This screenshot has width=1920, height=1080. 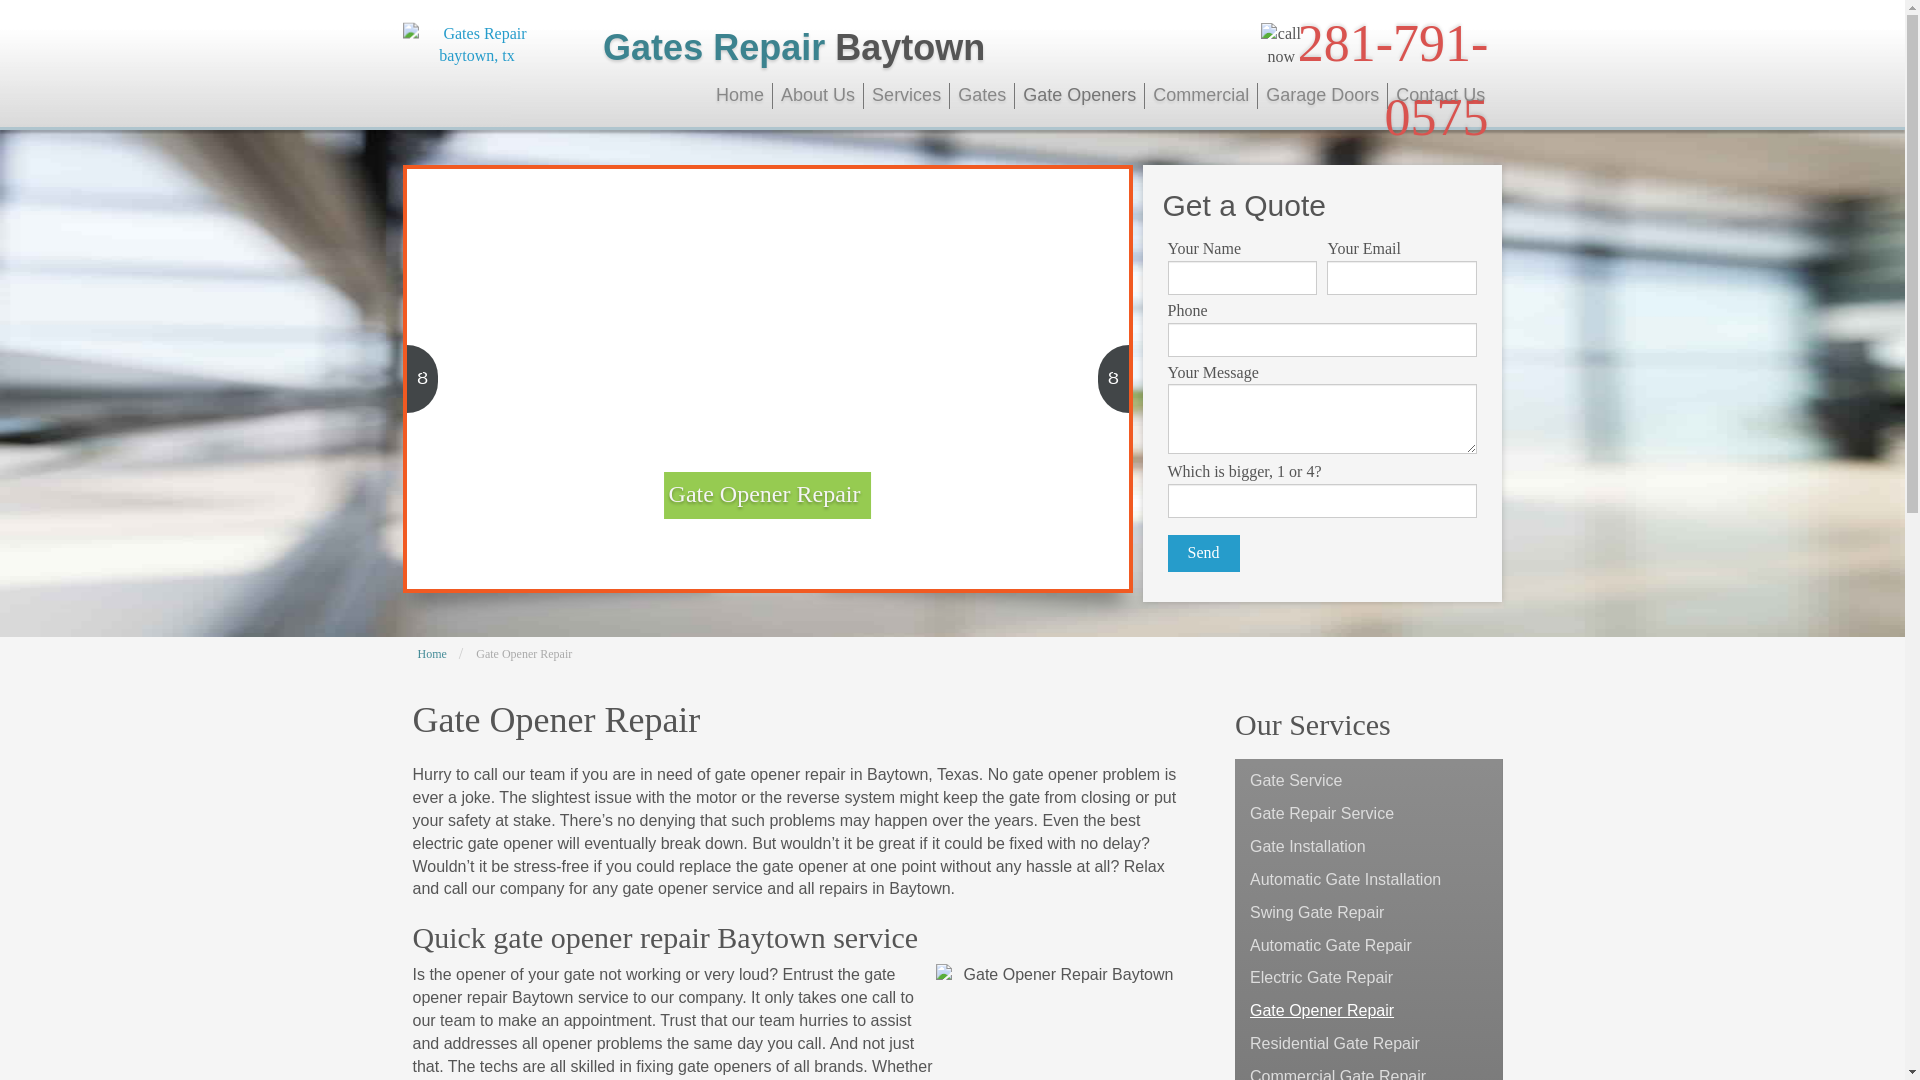 I want to click on Home, so click(x=740, y=96).